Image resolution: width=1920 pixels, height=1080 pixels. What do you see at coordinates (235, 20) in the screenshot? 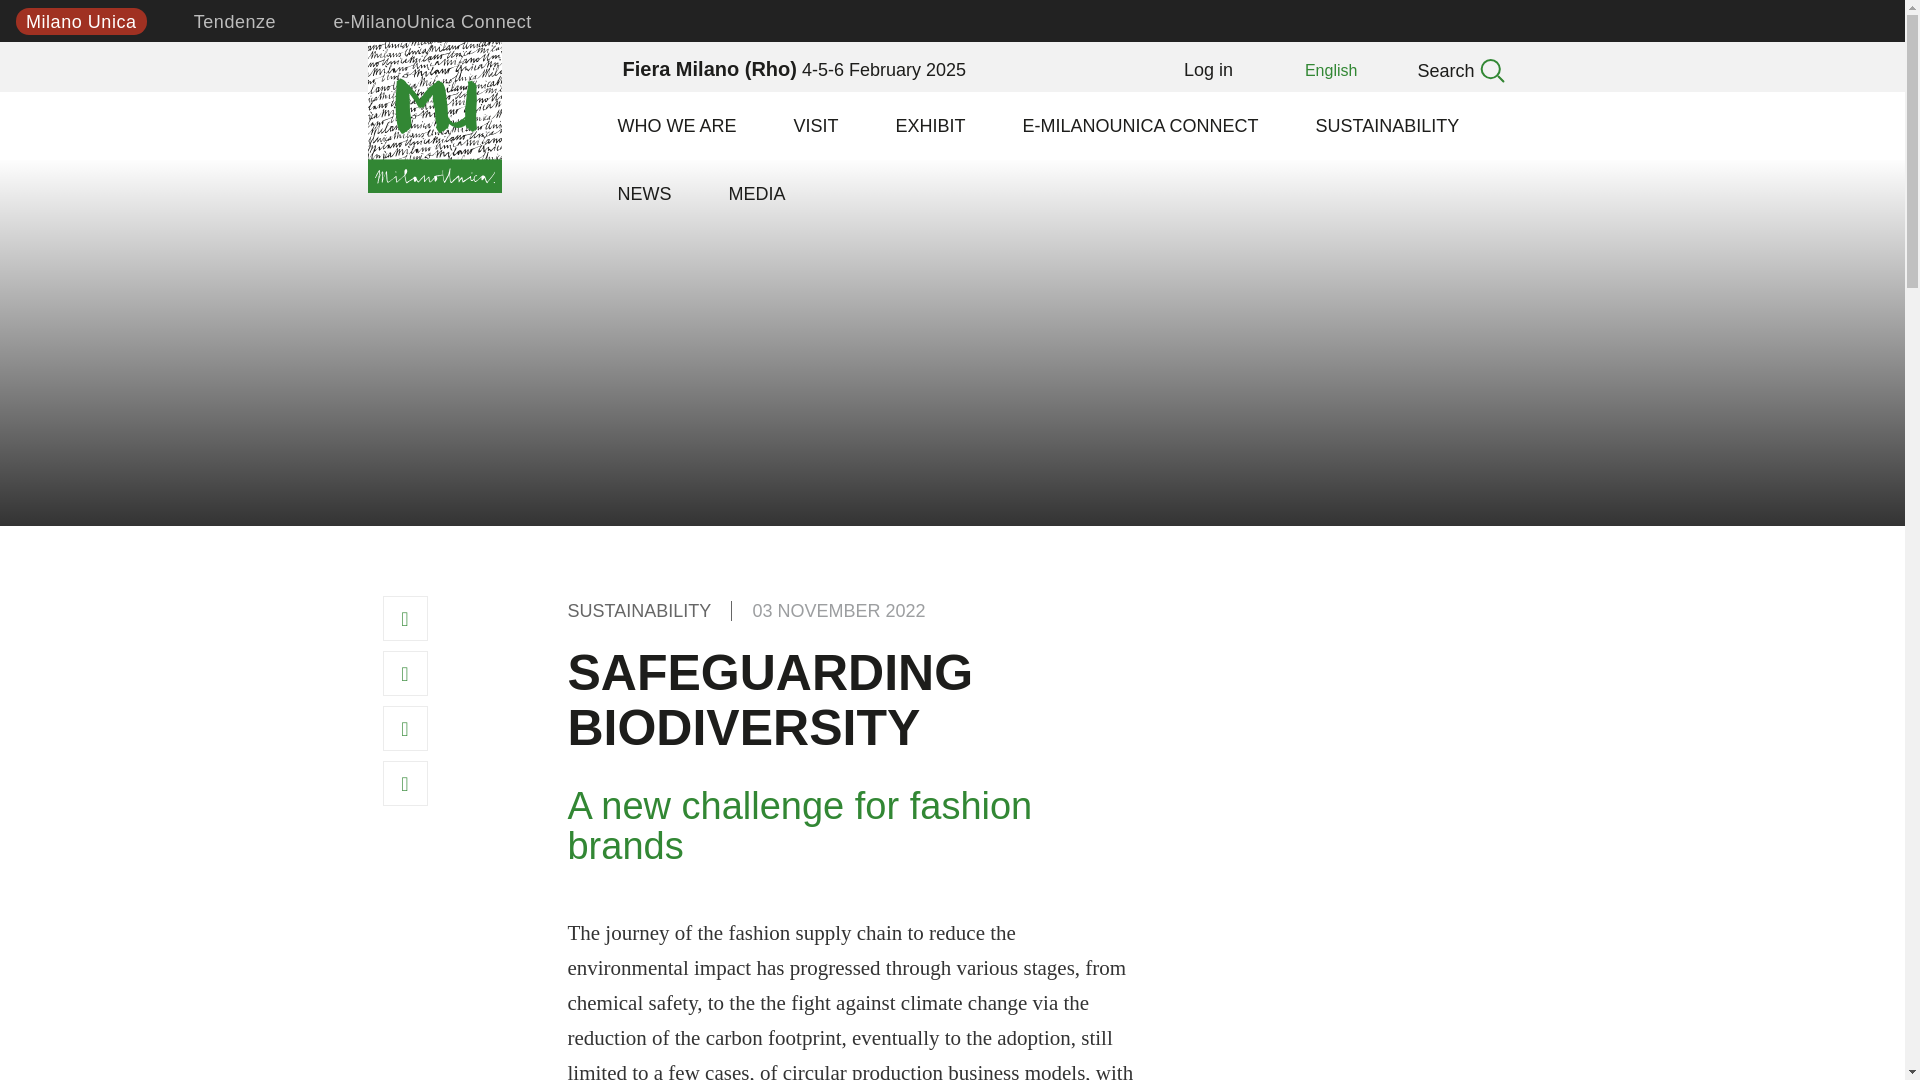
I see `Tendenze` at bounding box center [235, 20].